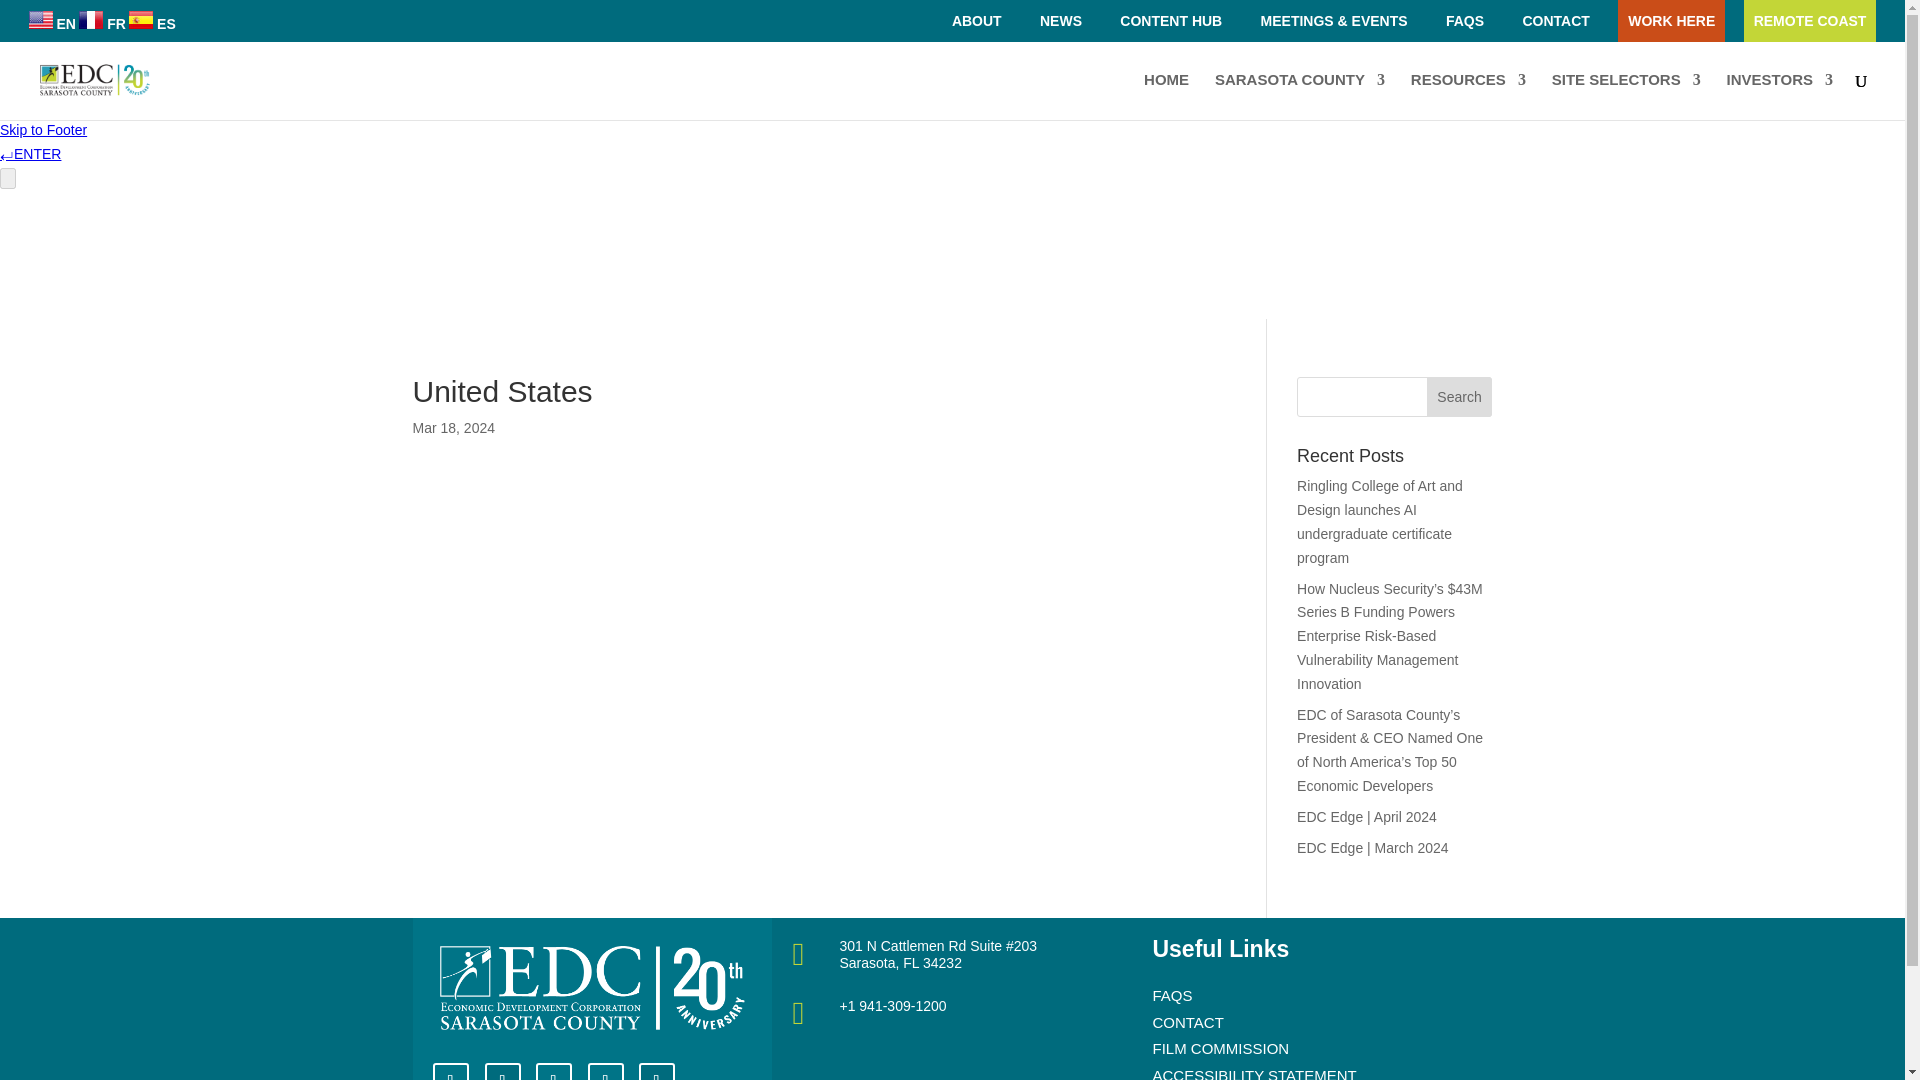 This screenshot has height=1080, width=1920. What do you see at coordinates (1060, 21) in the screenshot?
I see `NEWS` at bounding box center [1060, 21].